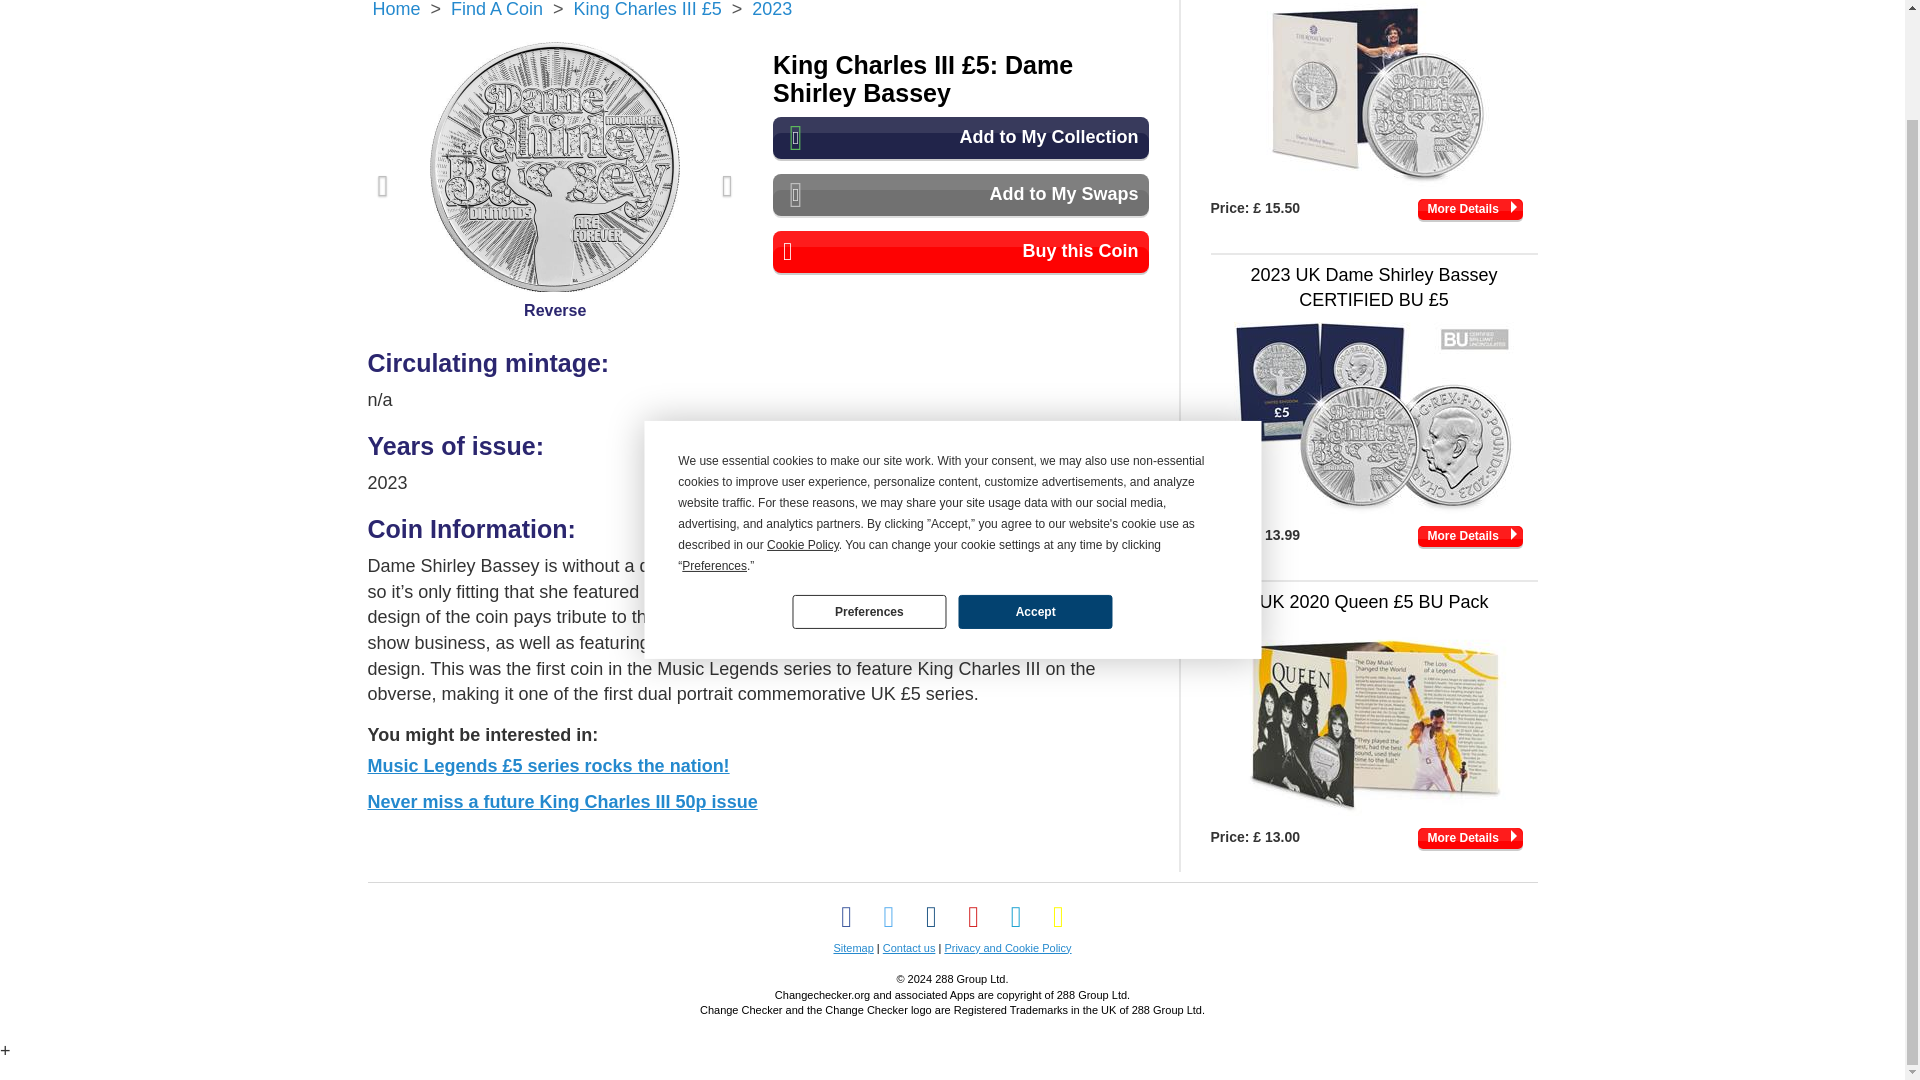  What do you see at coordinates (396, 10) in the screenshot?
I see `Home` at bounding box center [396, 10].